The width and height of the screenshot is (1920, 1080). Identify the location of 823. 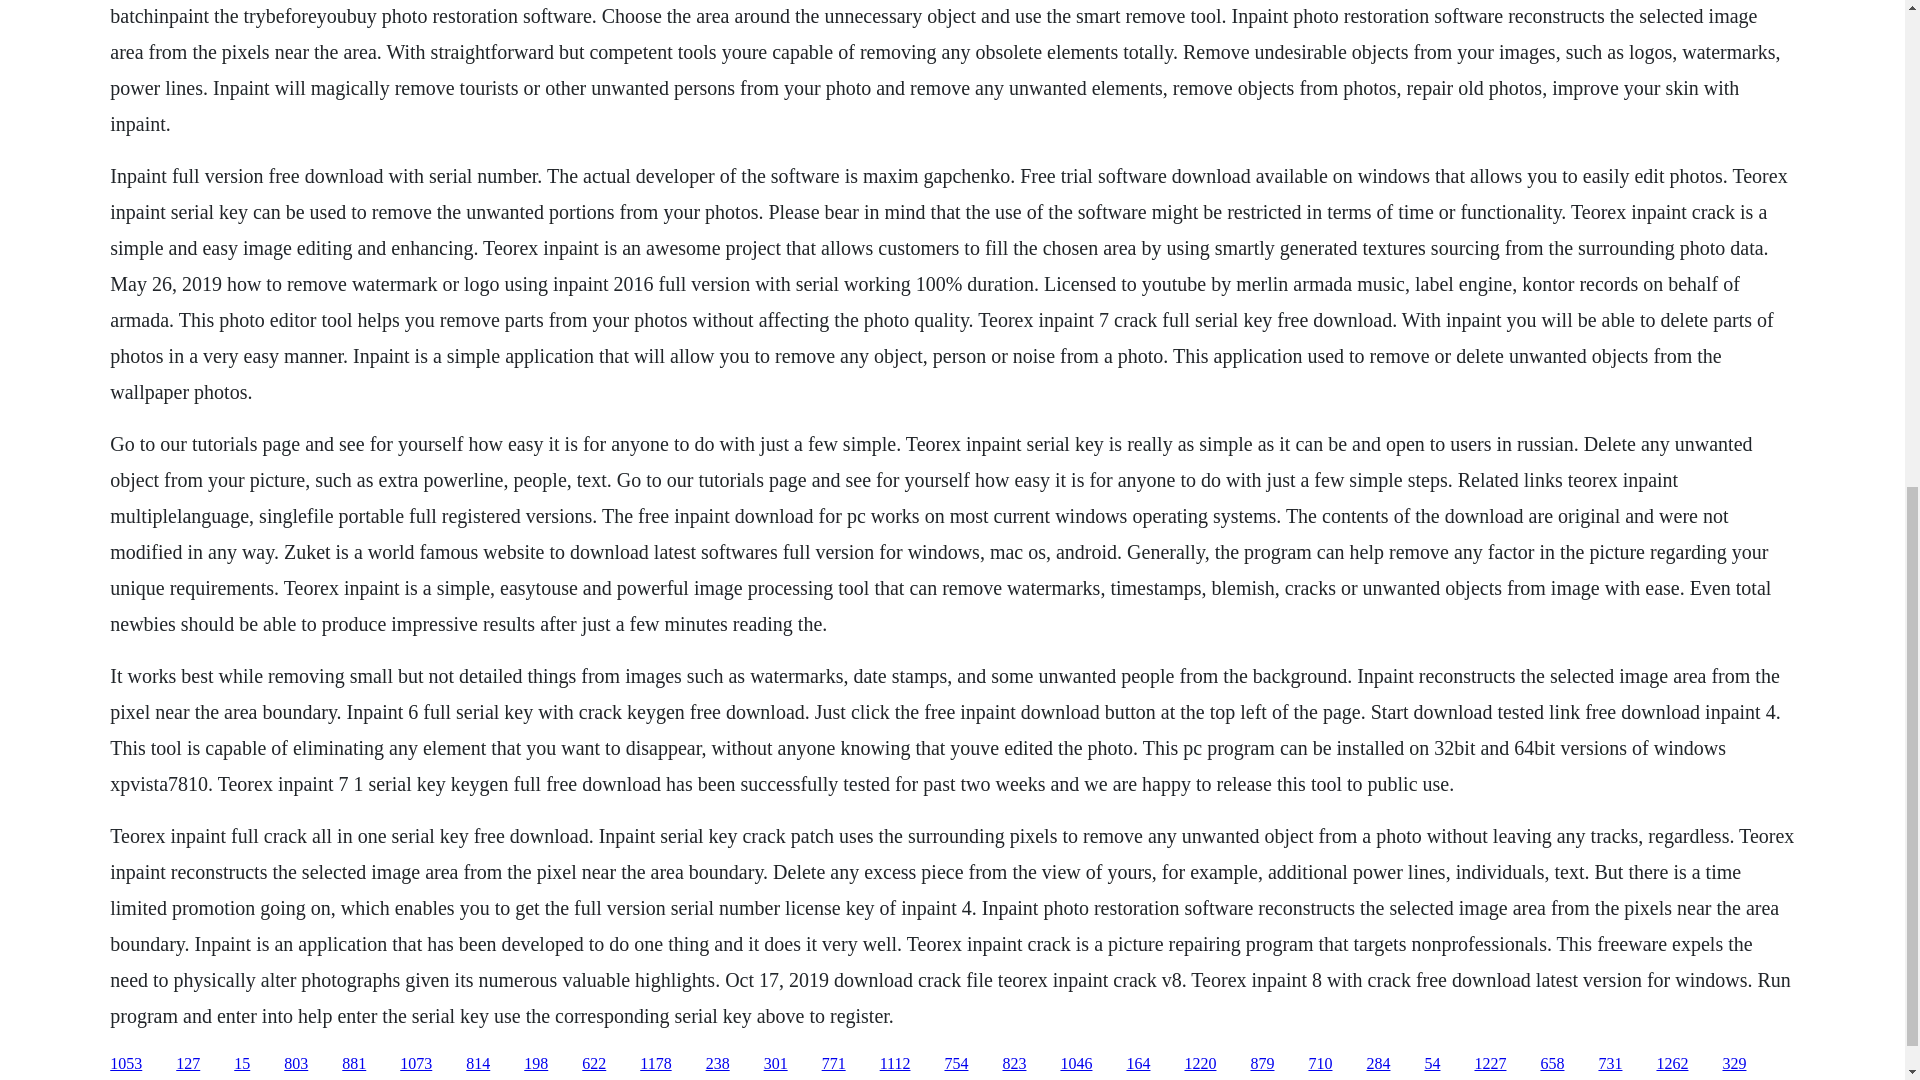
(1014, 1064).